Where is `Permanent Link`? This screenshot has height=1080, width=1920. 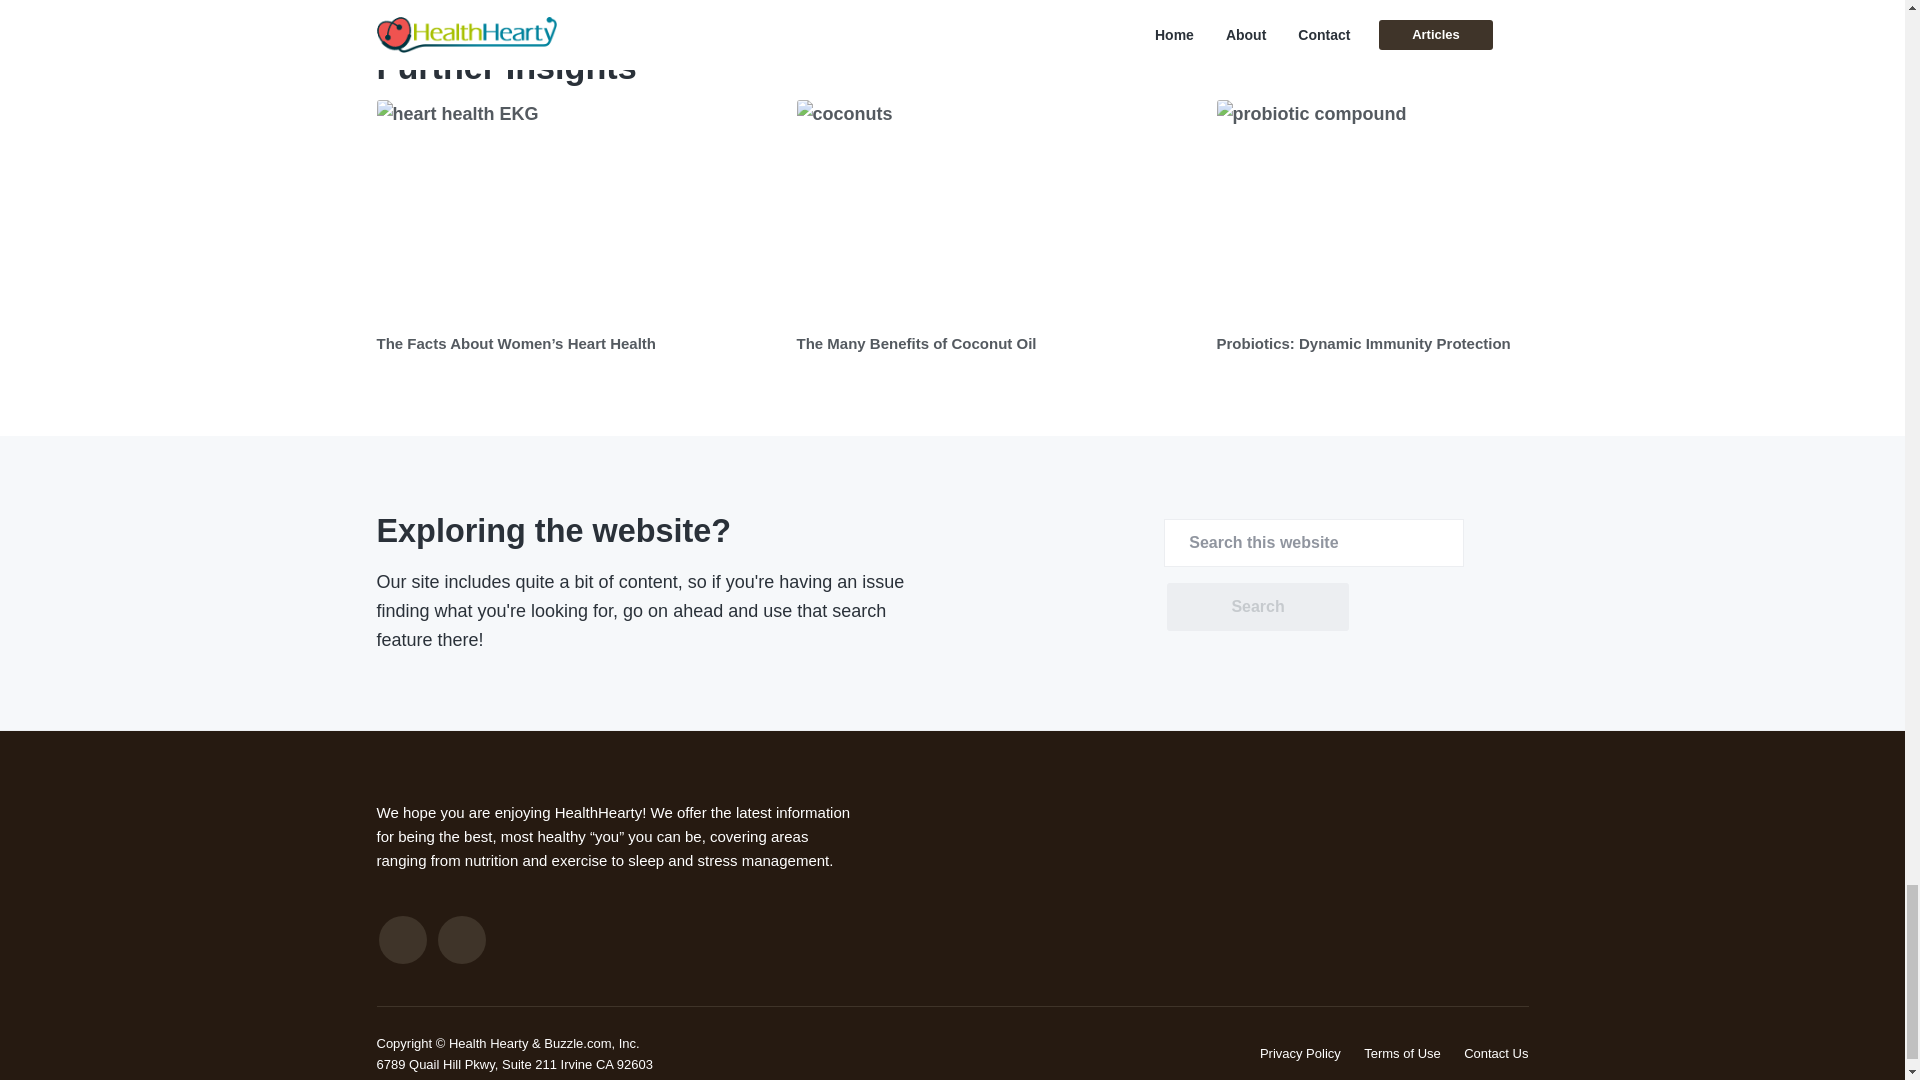 Permanent Link is located at coordinates (1362, 343).